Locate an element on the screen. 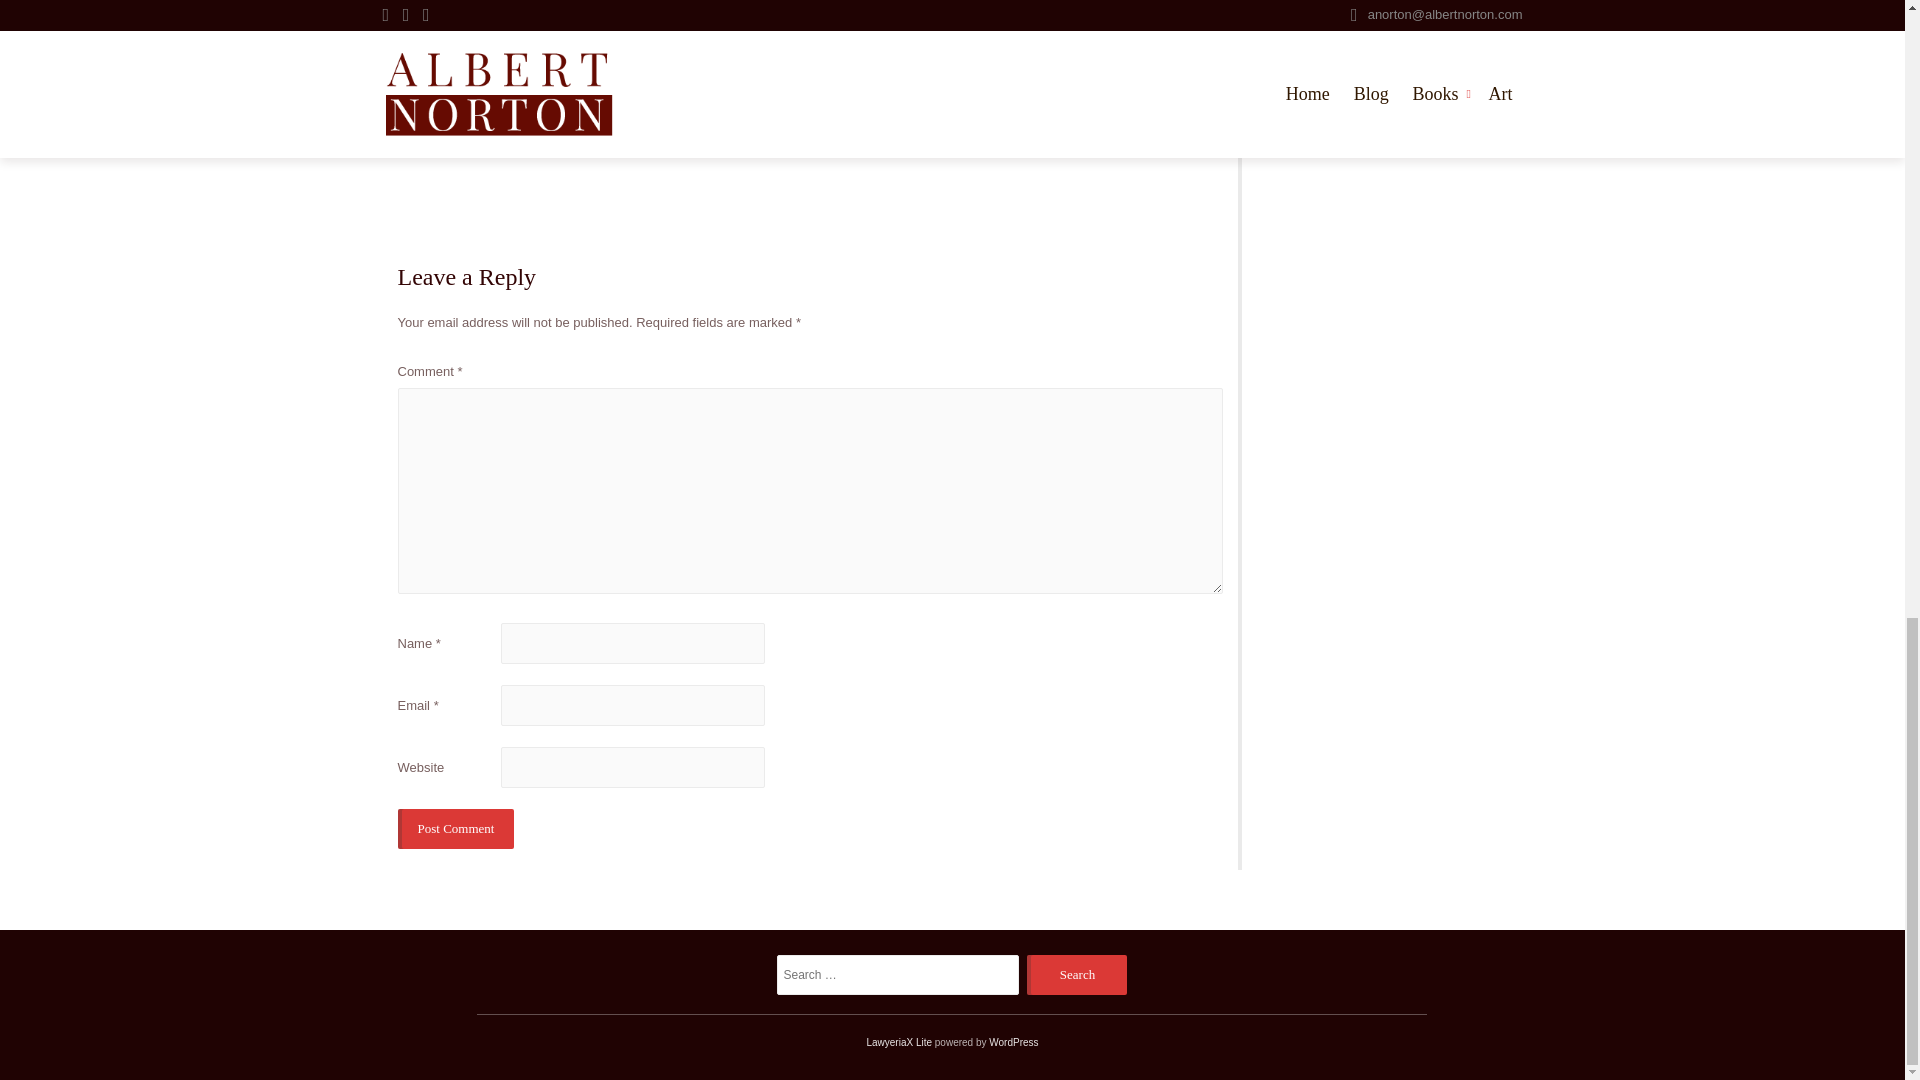 This screenshot has width=1920, height=1080. Ingmar Bergman is located at coordinates (736, 8).